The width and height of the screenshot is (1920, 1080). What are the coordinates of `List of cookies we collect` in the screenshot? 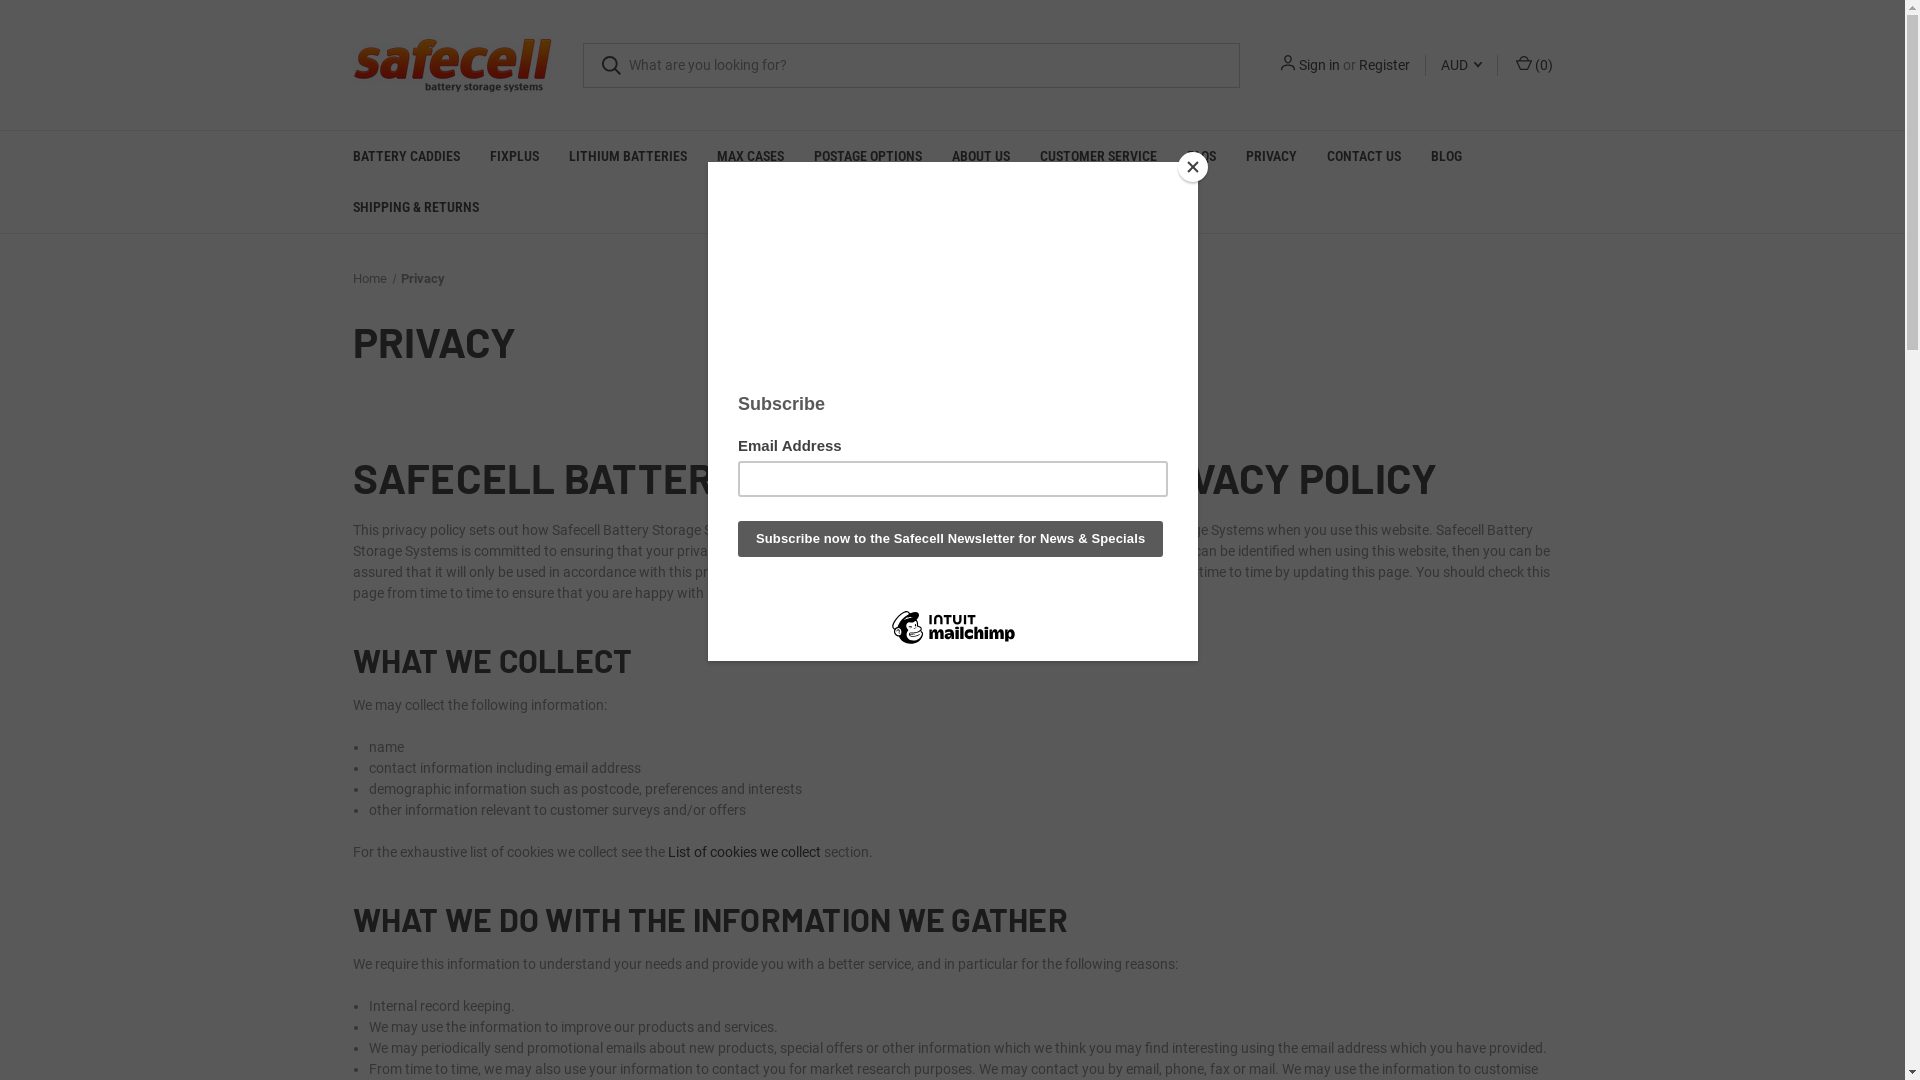 It's located at (744, 852).